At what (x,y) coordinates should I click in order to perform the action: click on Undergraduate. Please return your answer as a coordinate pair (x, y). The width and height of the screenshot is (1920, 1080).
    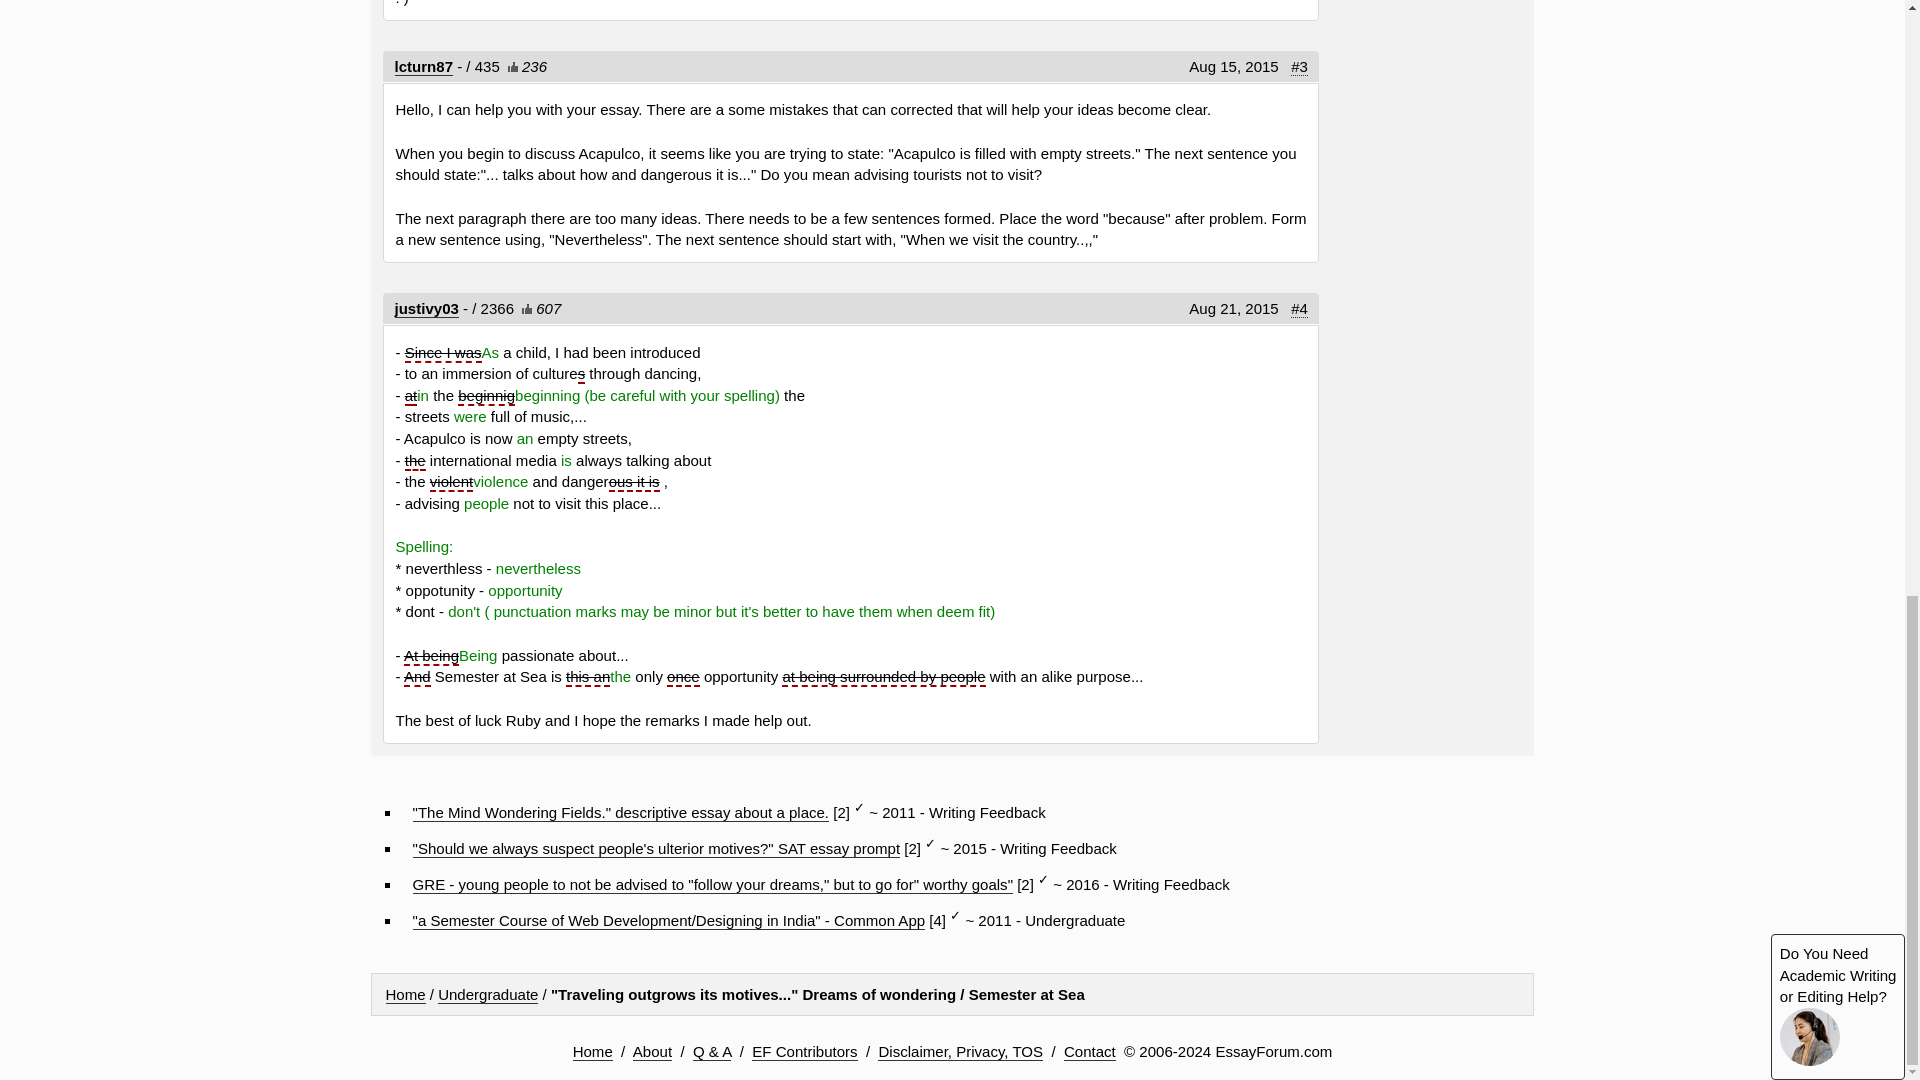
    Looking at the image, I should click on (487, 995).